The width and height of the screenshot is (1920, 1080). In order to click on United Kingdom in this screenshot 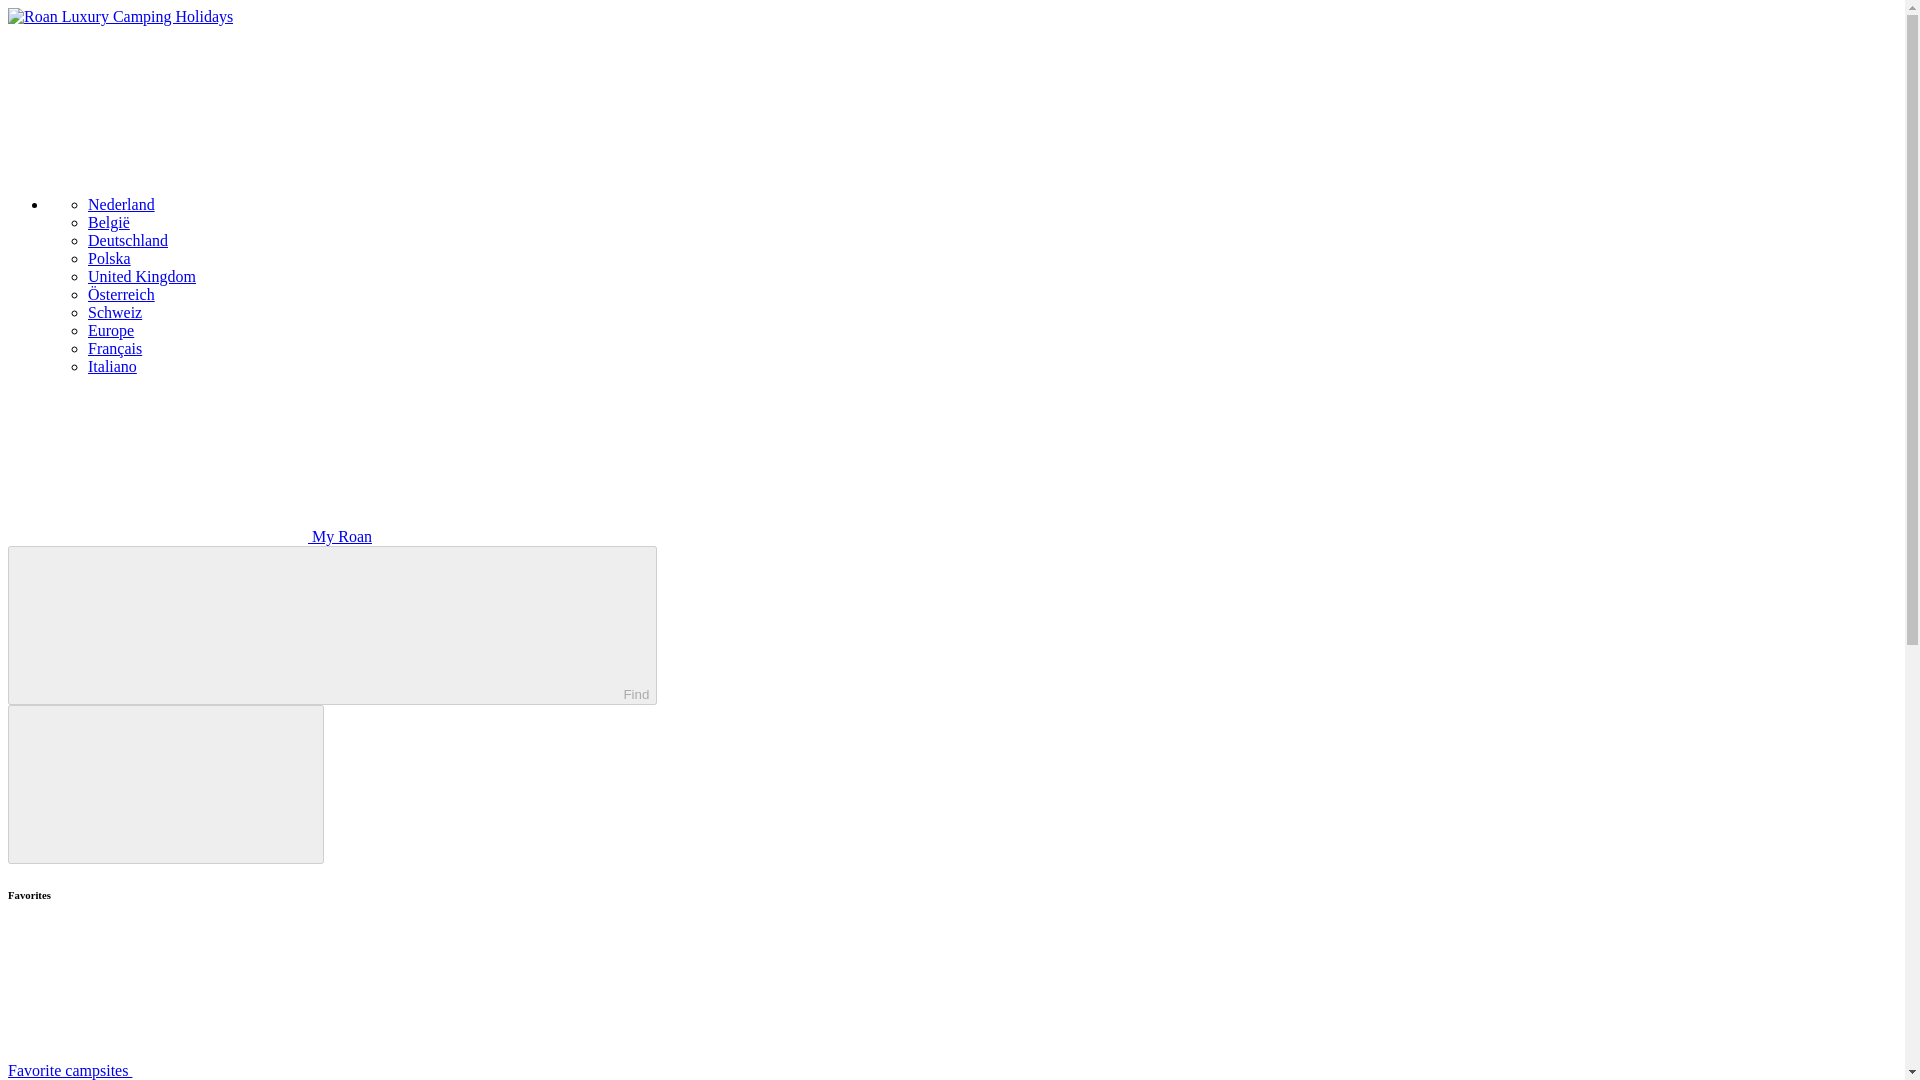, I will do `click(142, 276)`.